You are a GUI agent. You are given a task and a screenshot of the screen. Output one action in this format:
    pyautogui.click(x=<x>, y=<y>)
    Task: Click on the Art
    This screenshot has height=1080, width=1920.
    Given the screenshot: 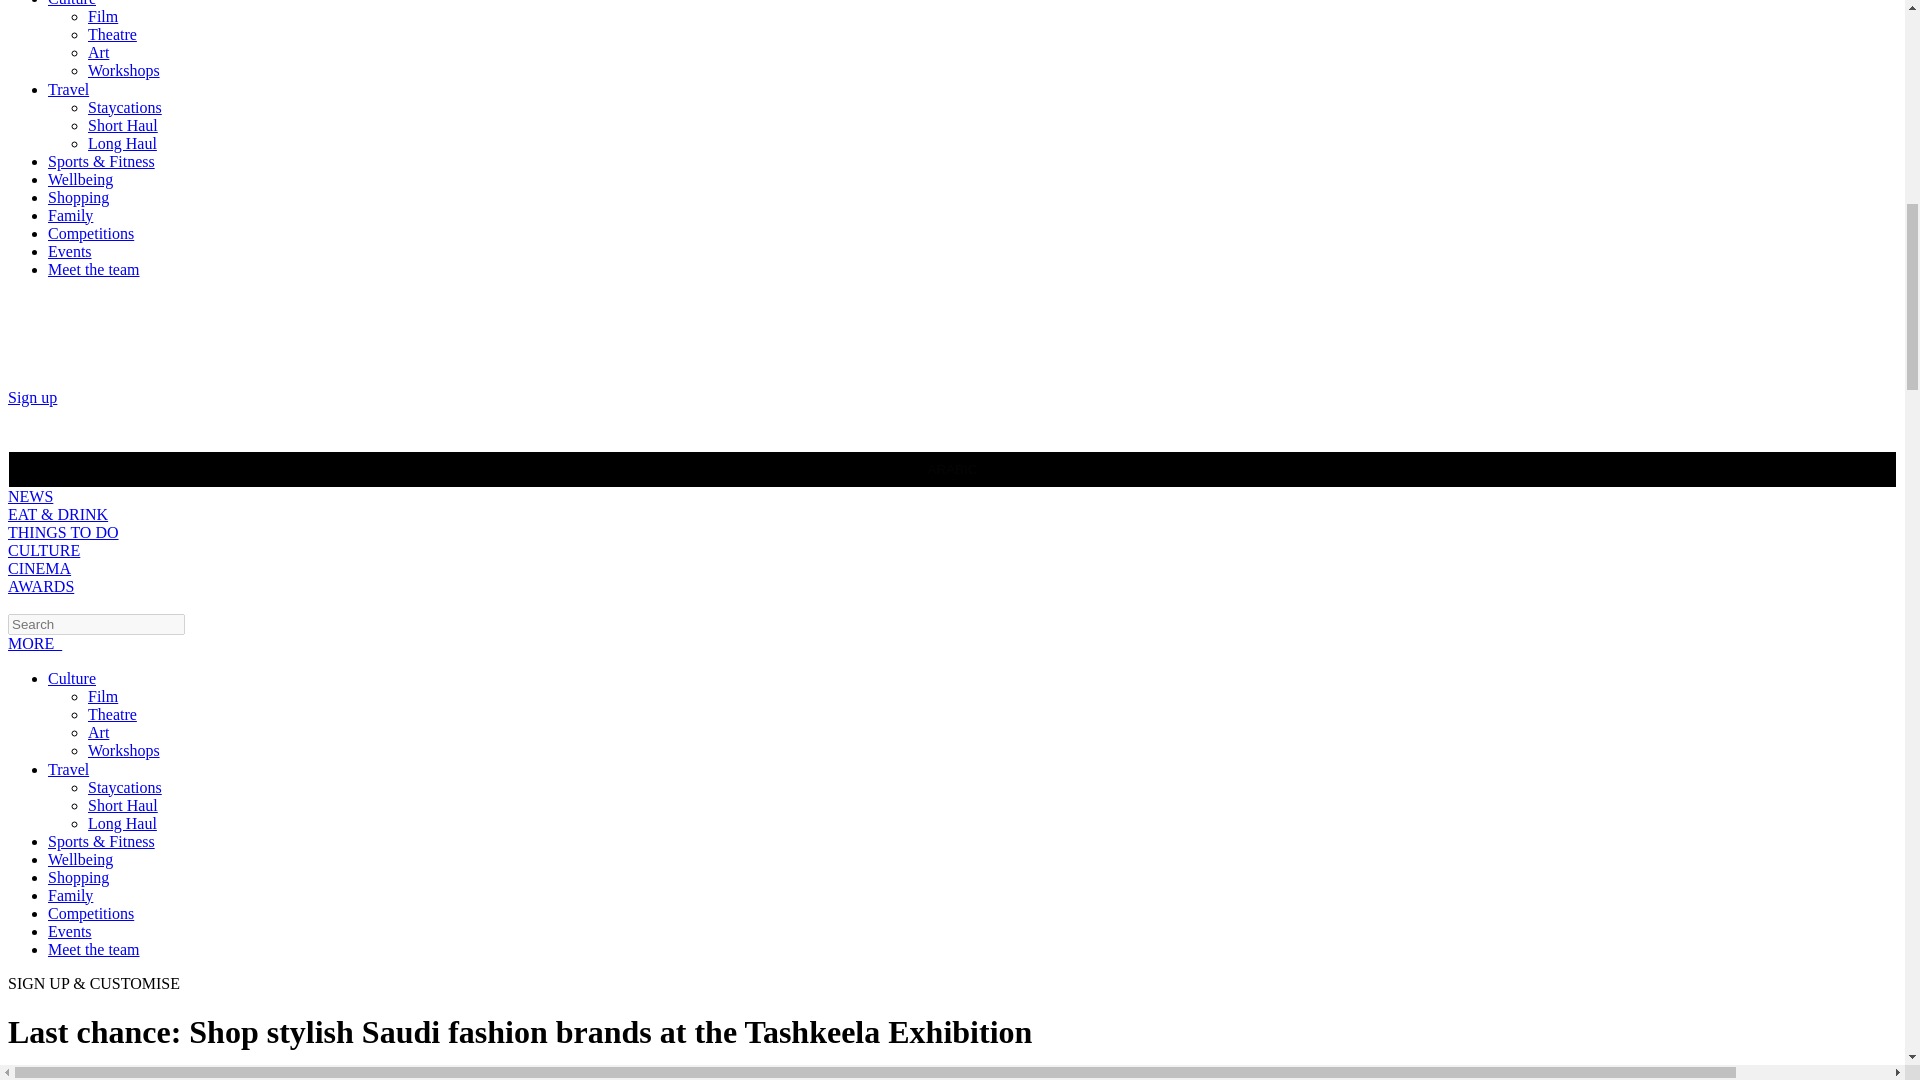 What is the action you would take?
    pyautogui.click(x=98, y=52)
    